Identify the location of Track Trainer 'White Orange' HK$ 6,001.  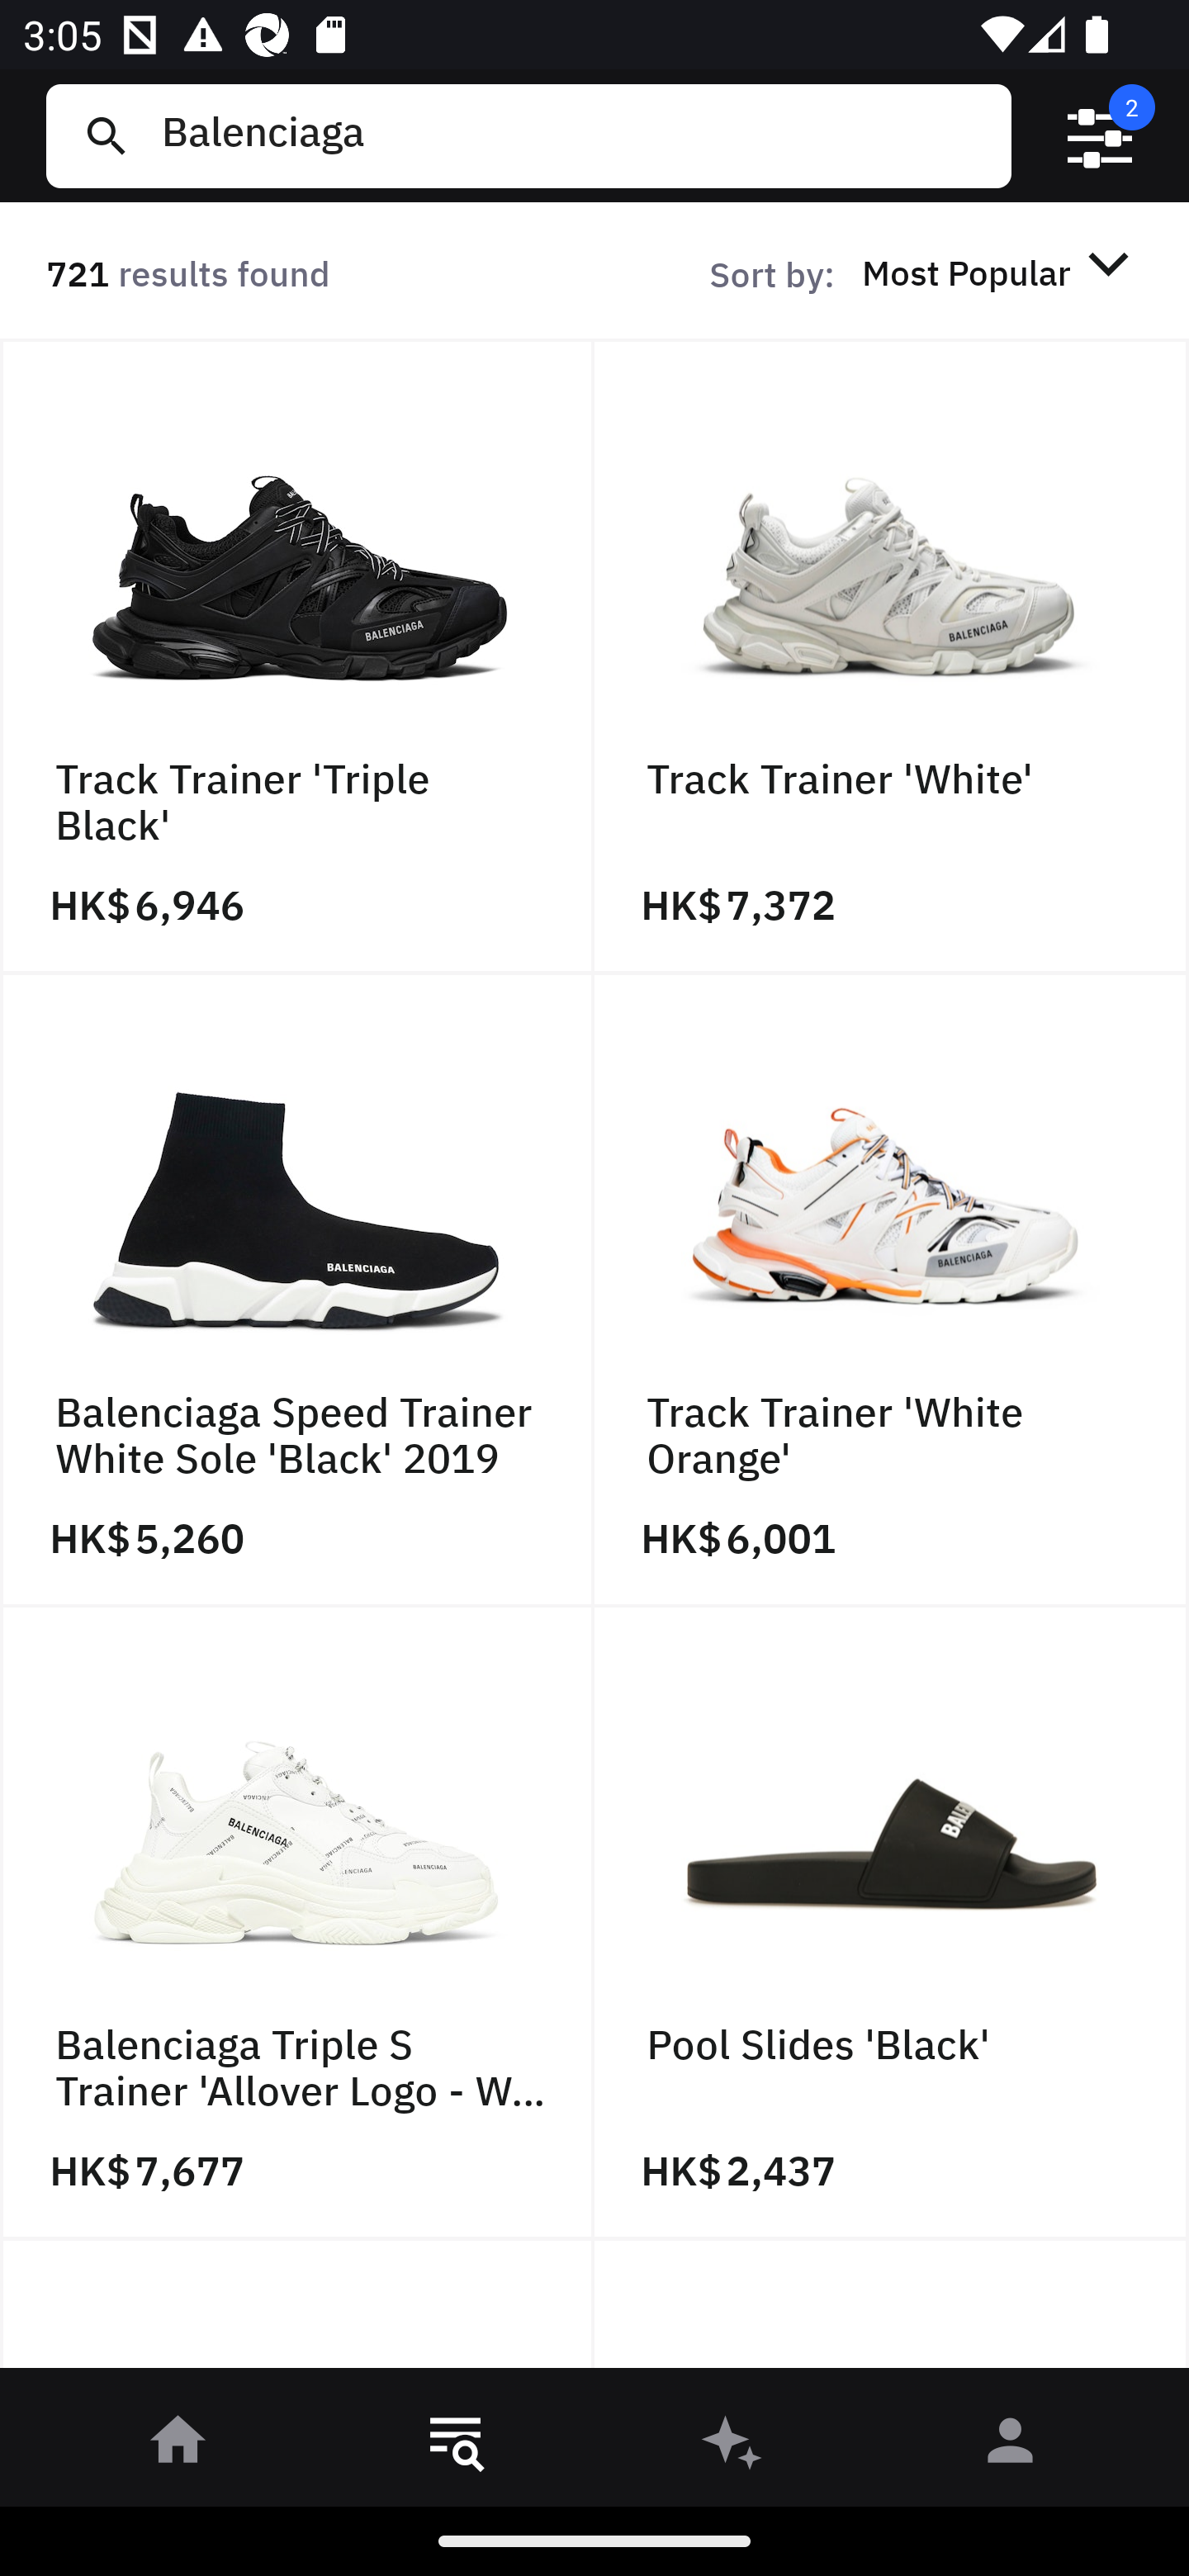
(892, 1290).